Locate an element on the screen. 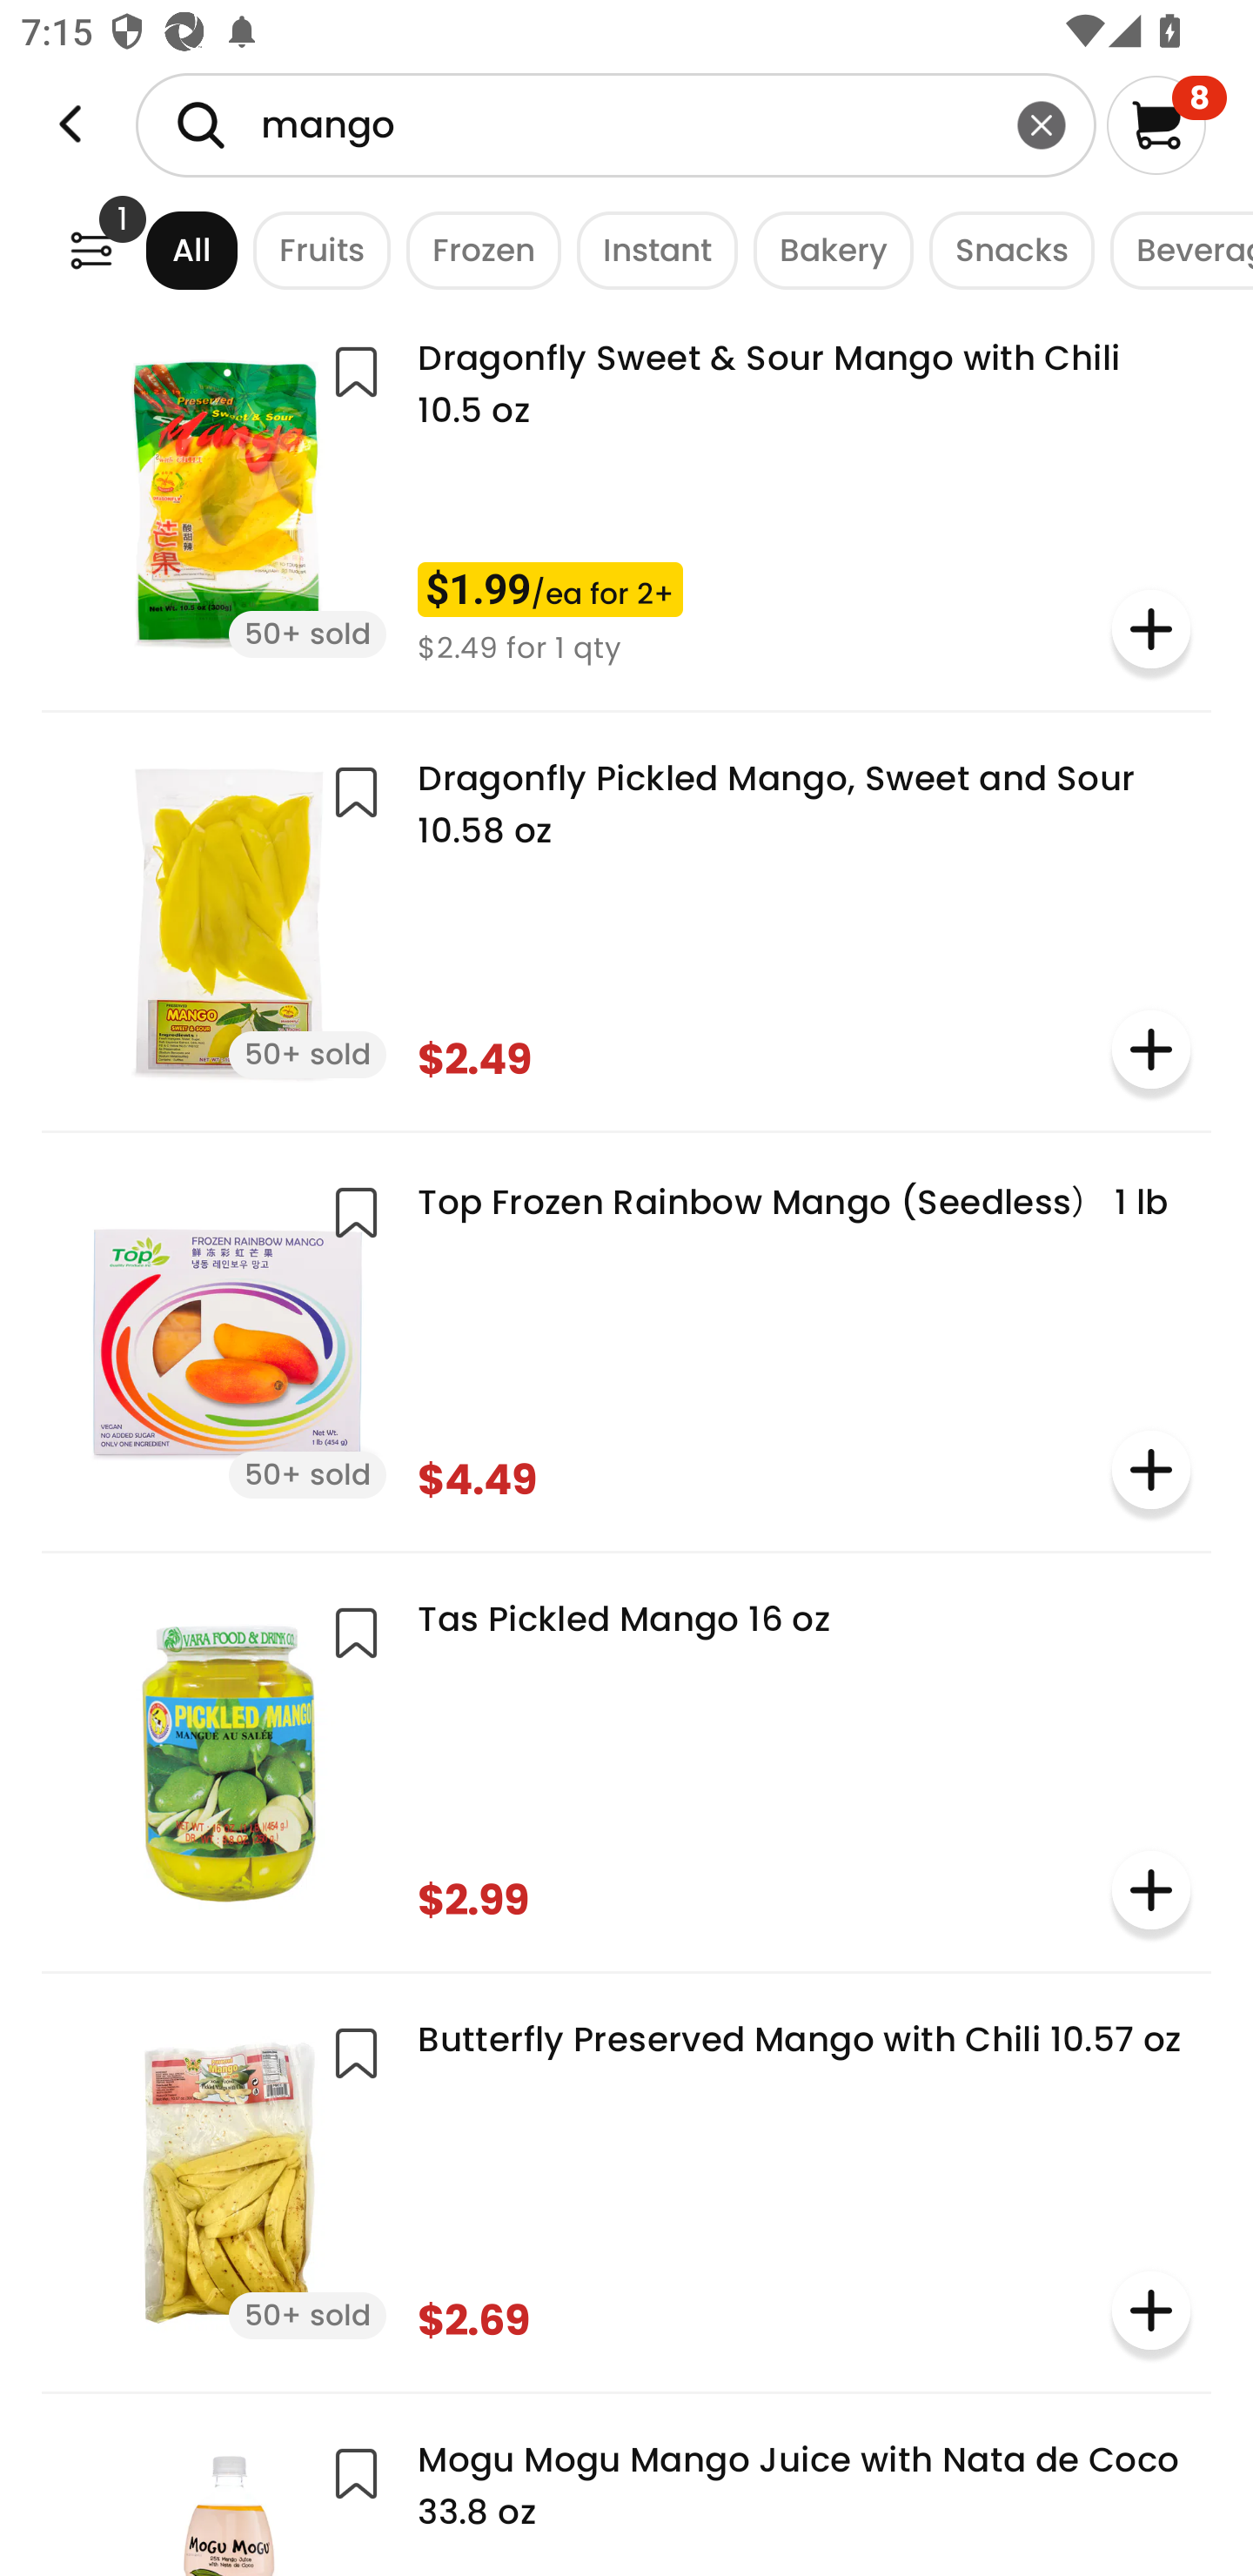 The height and width of the screenshot is (2576, 1253). mango is located at coordinates (616, 124).